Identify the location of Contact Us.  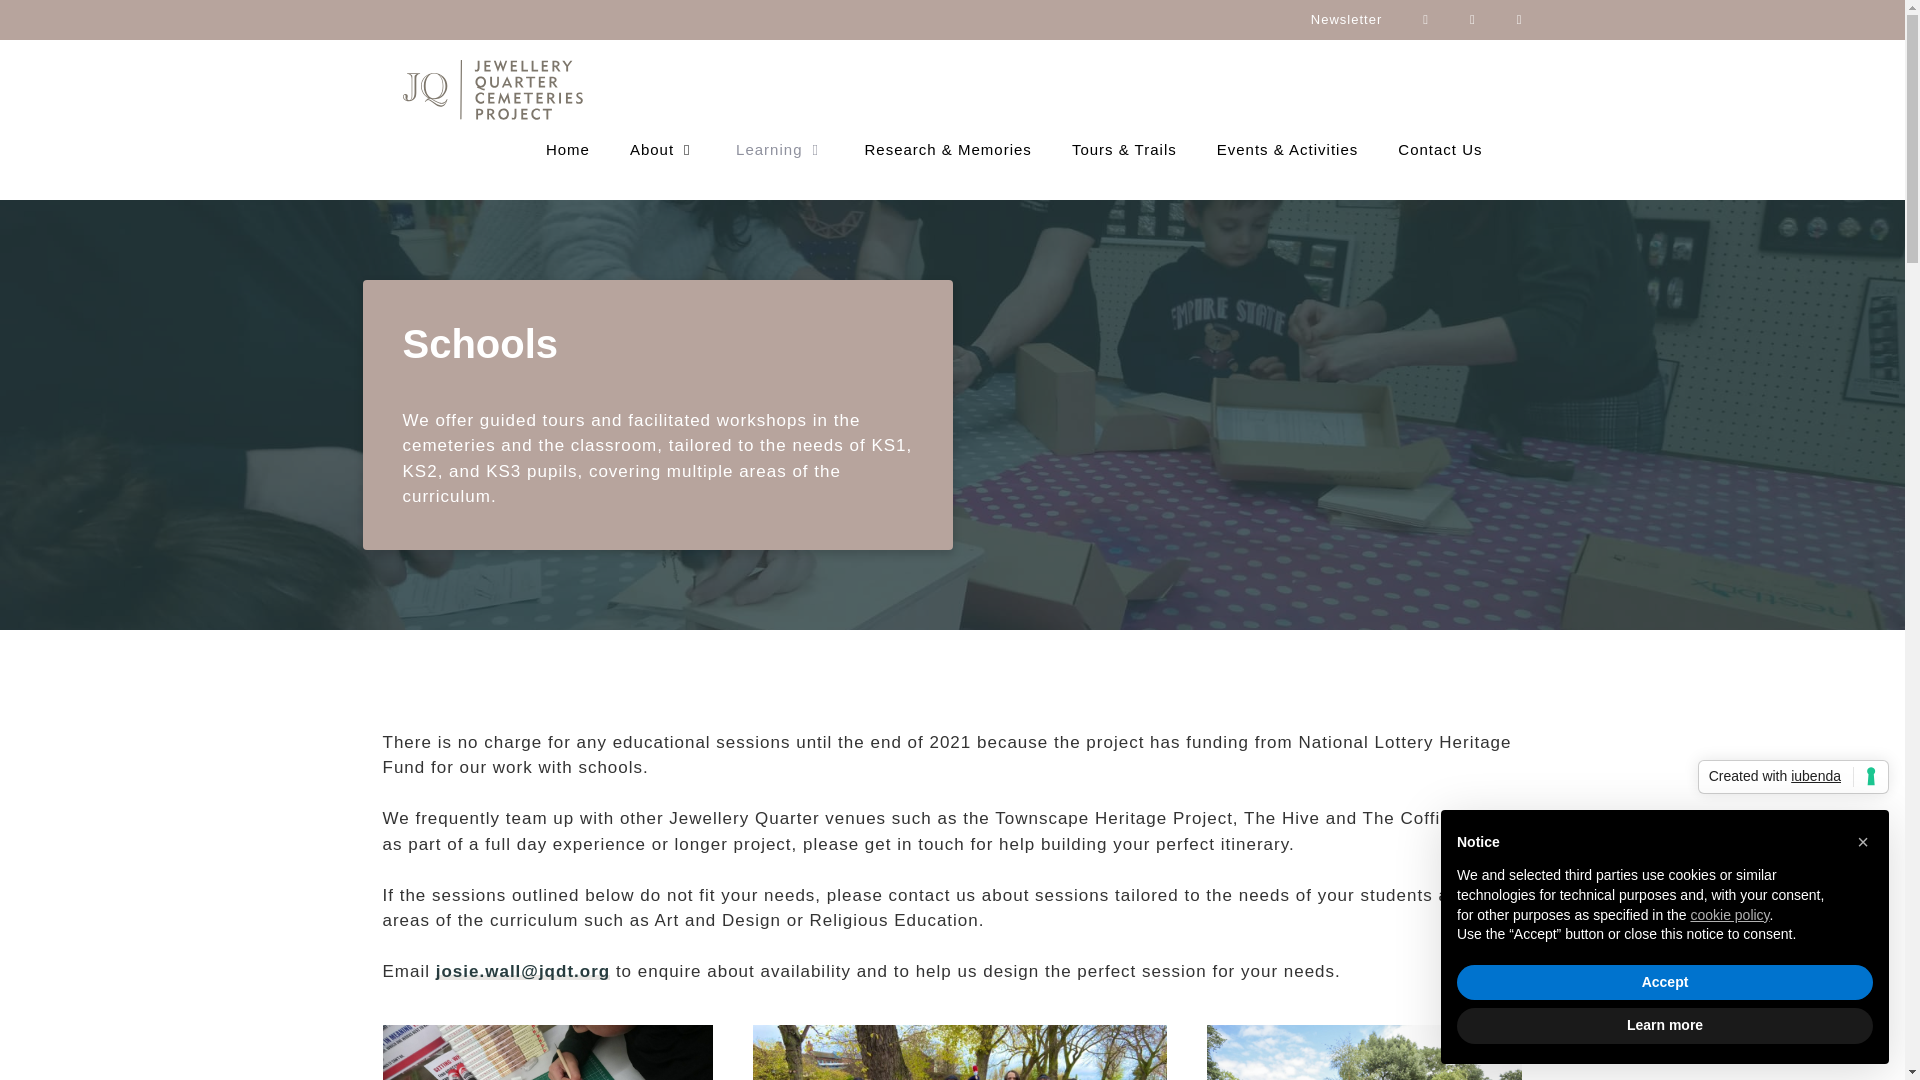
(1440, 150).